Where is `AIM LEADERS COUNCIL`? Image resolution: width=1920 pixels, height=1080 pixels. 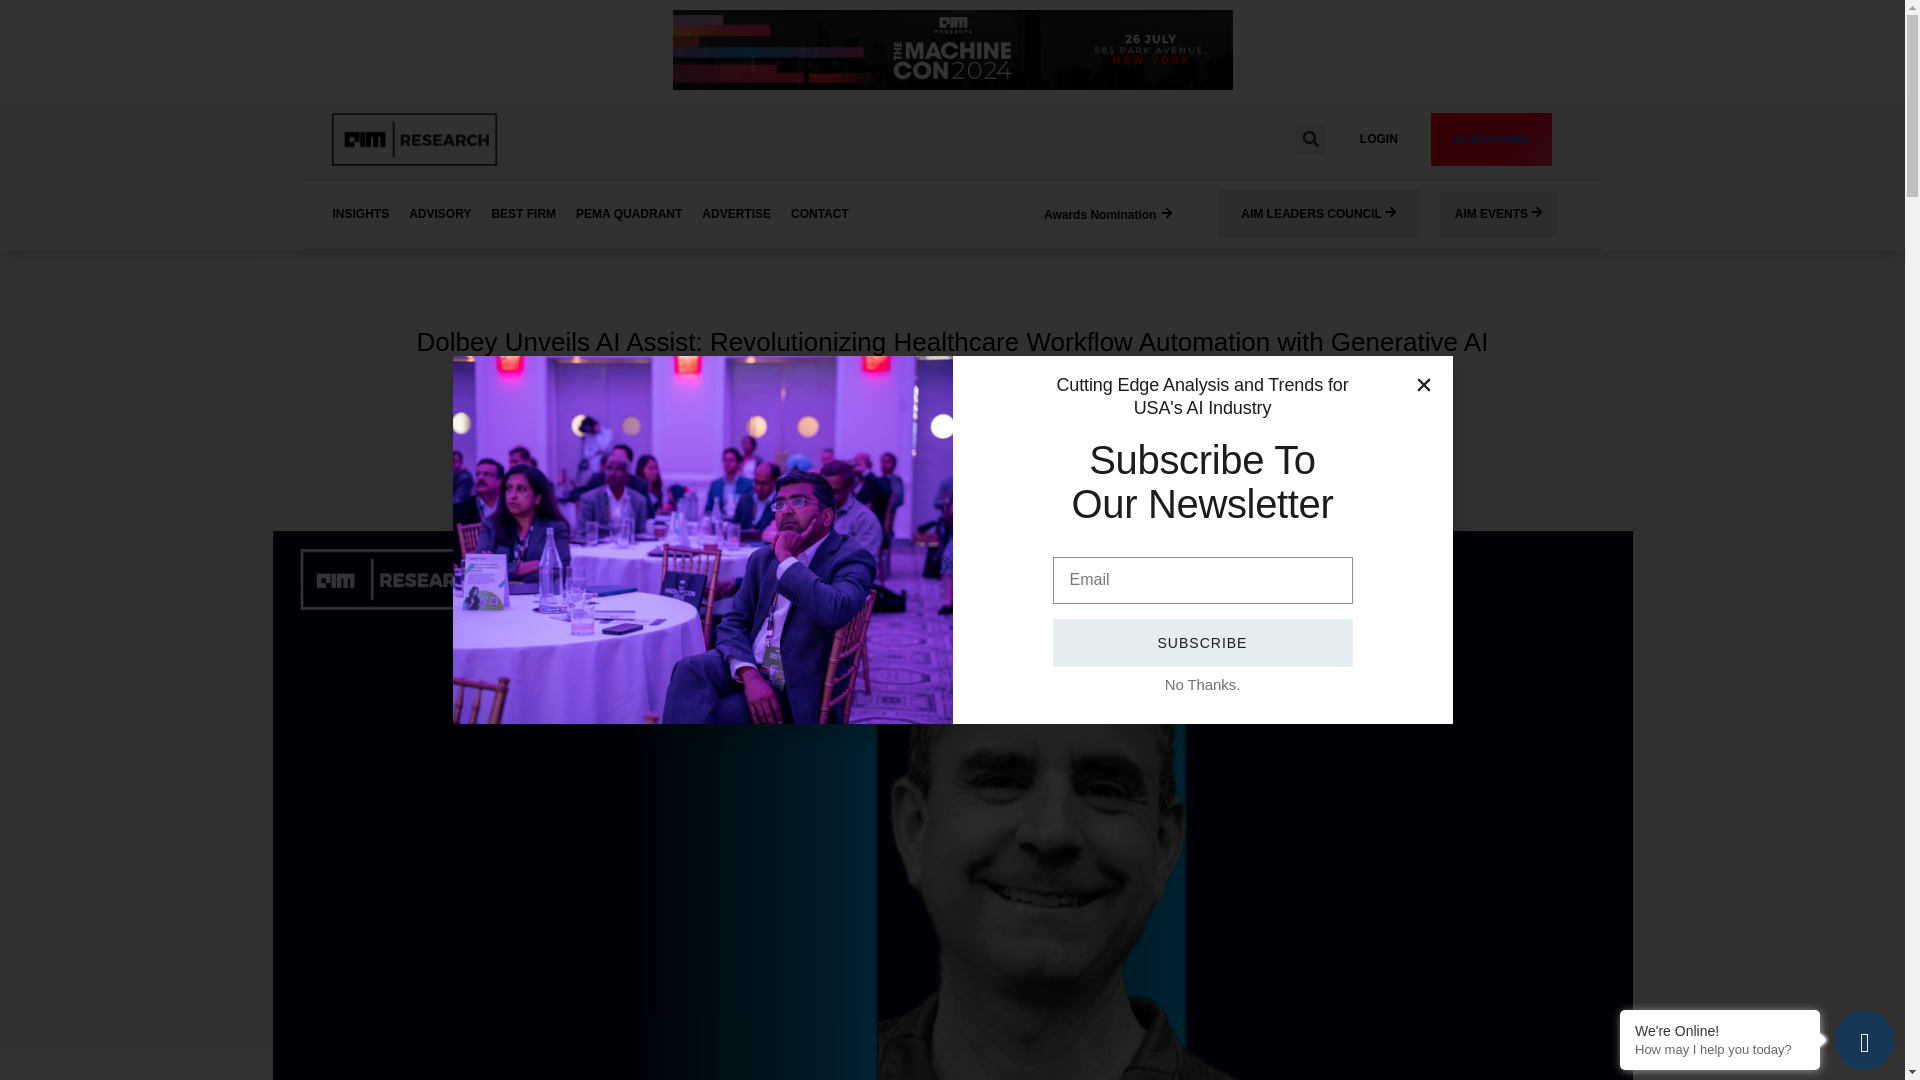
AIM LEADERS COUNCIL is located at coordinates (1320, 214).